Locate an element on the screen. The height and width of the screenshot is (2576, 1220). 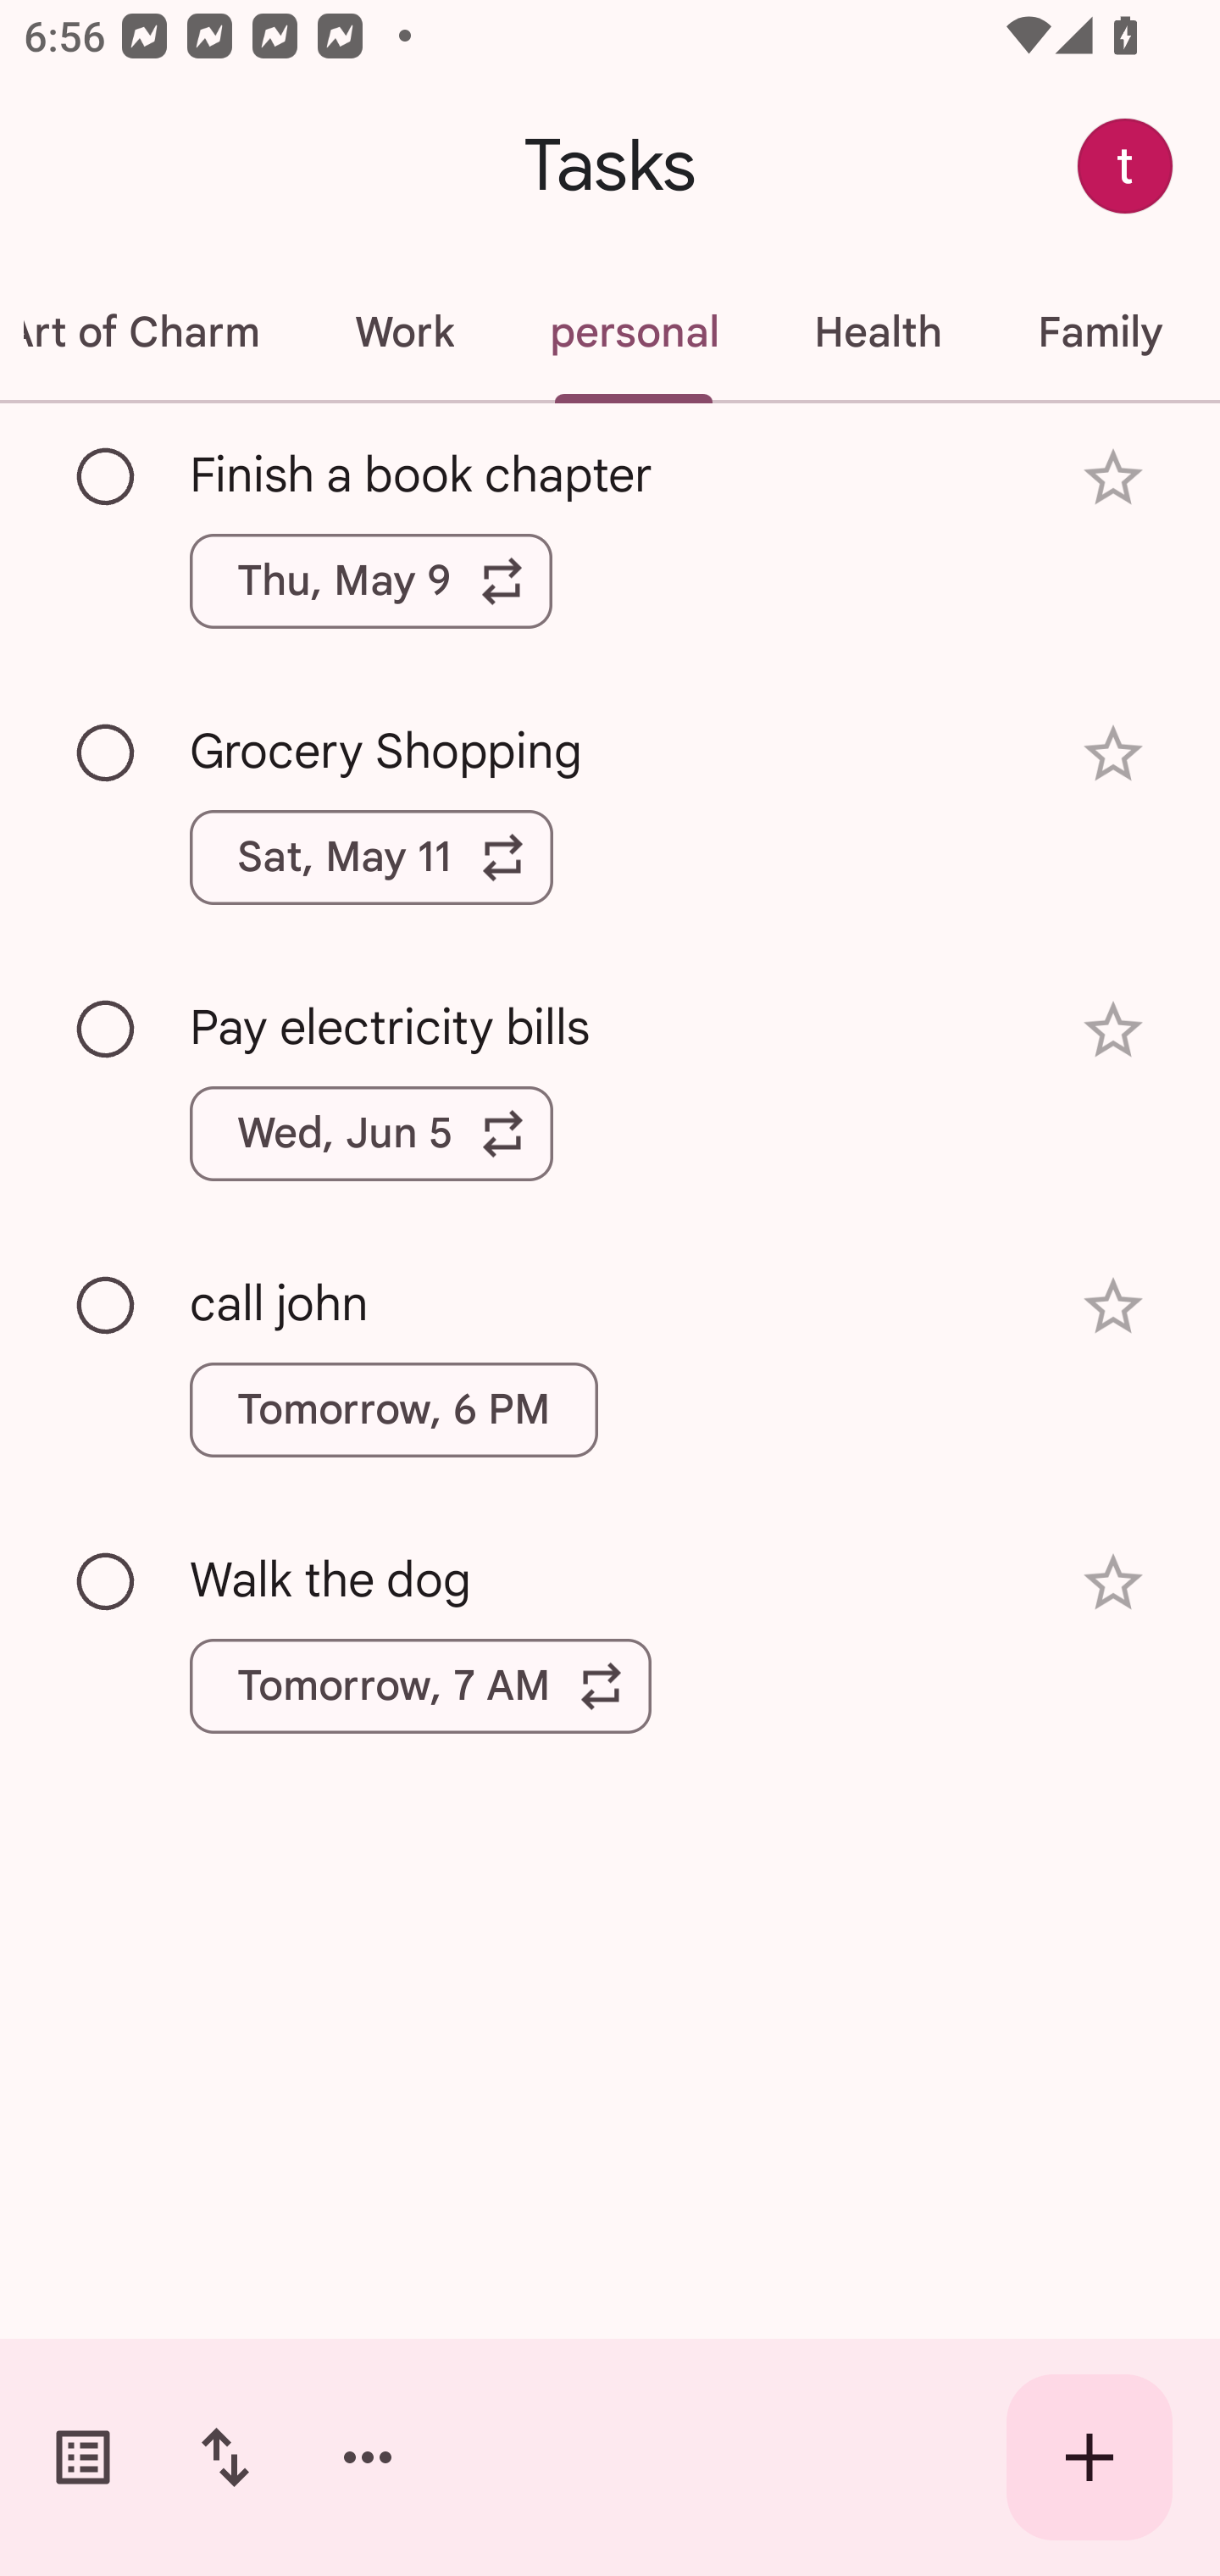
Create new task is located at coordinates (1090, 2457).